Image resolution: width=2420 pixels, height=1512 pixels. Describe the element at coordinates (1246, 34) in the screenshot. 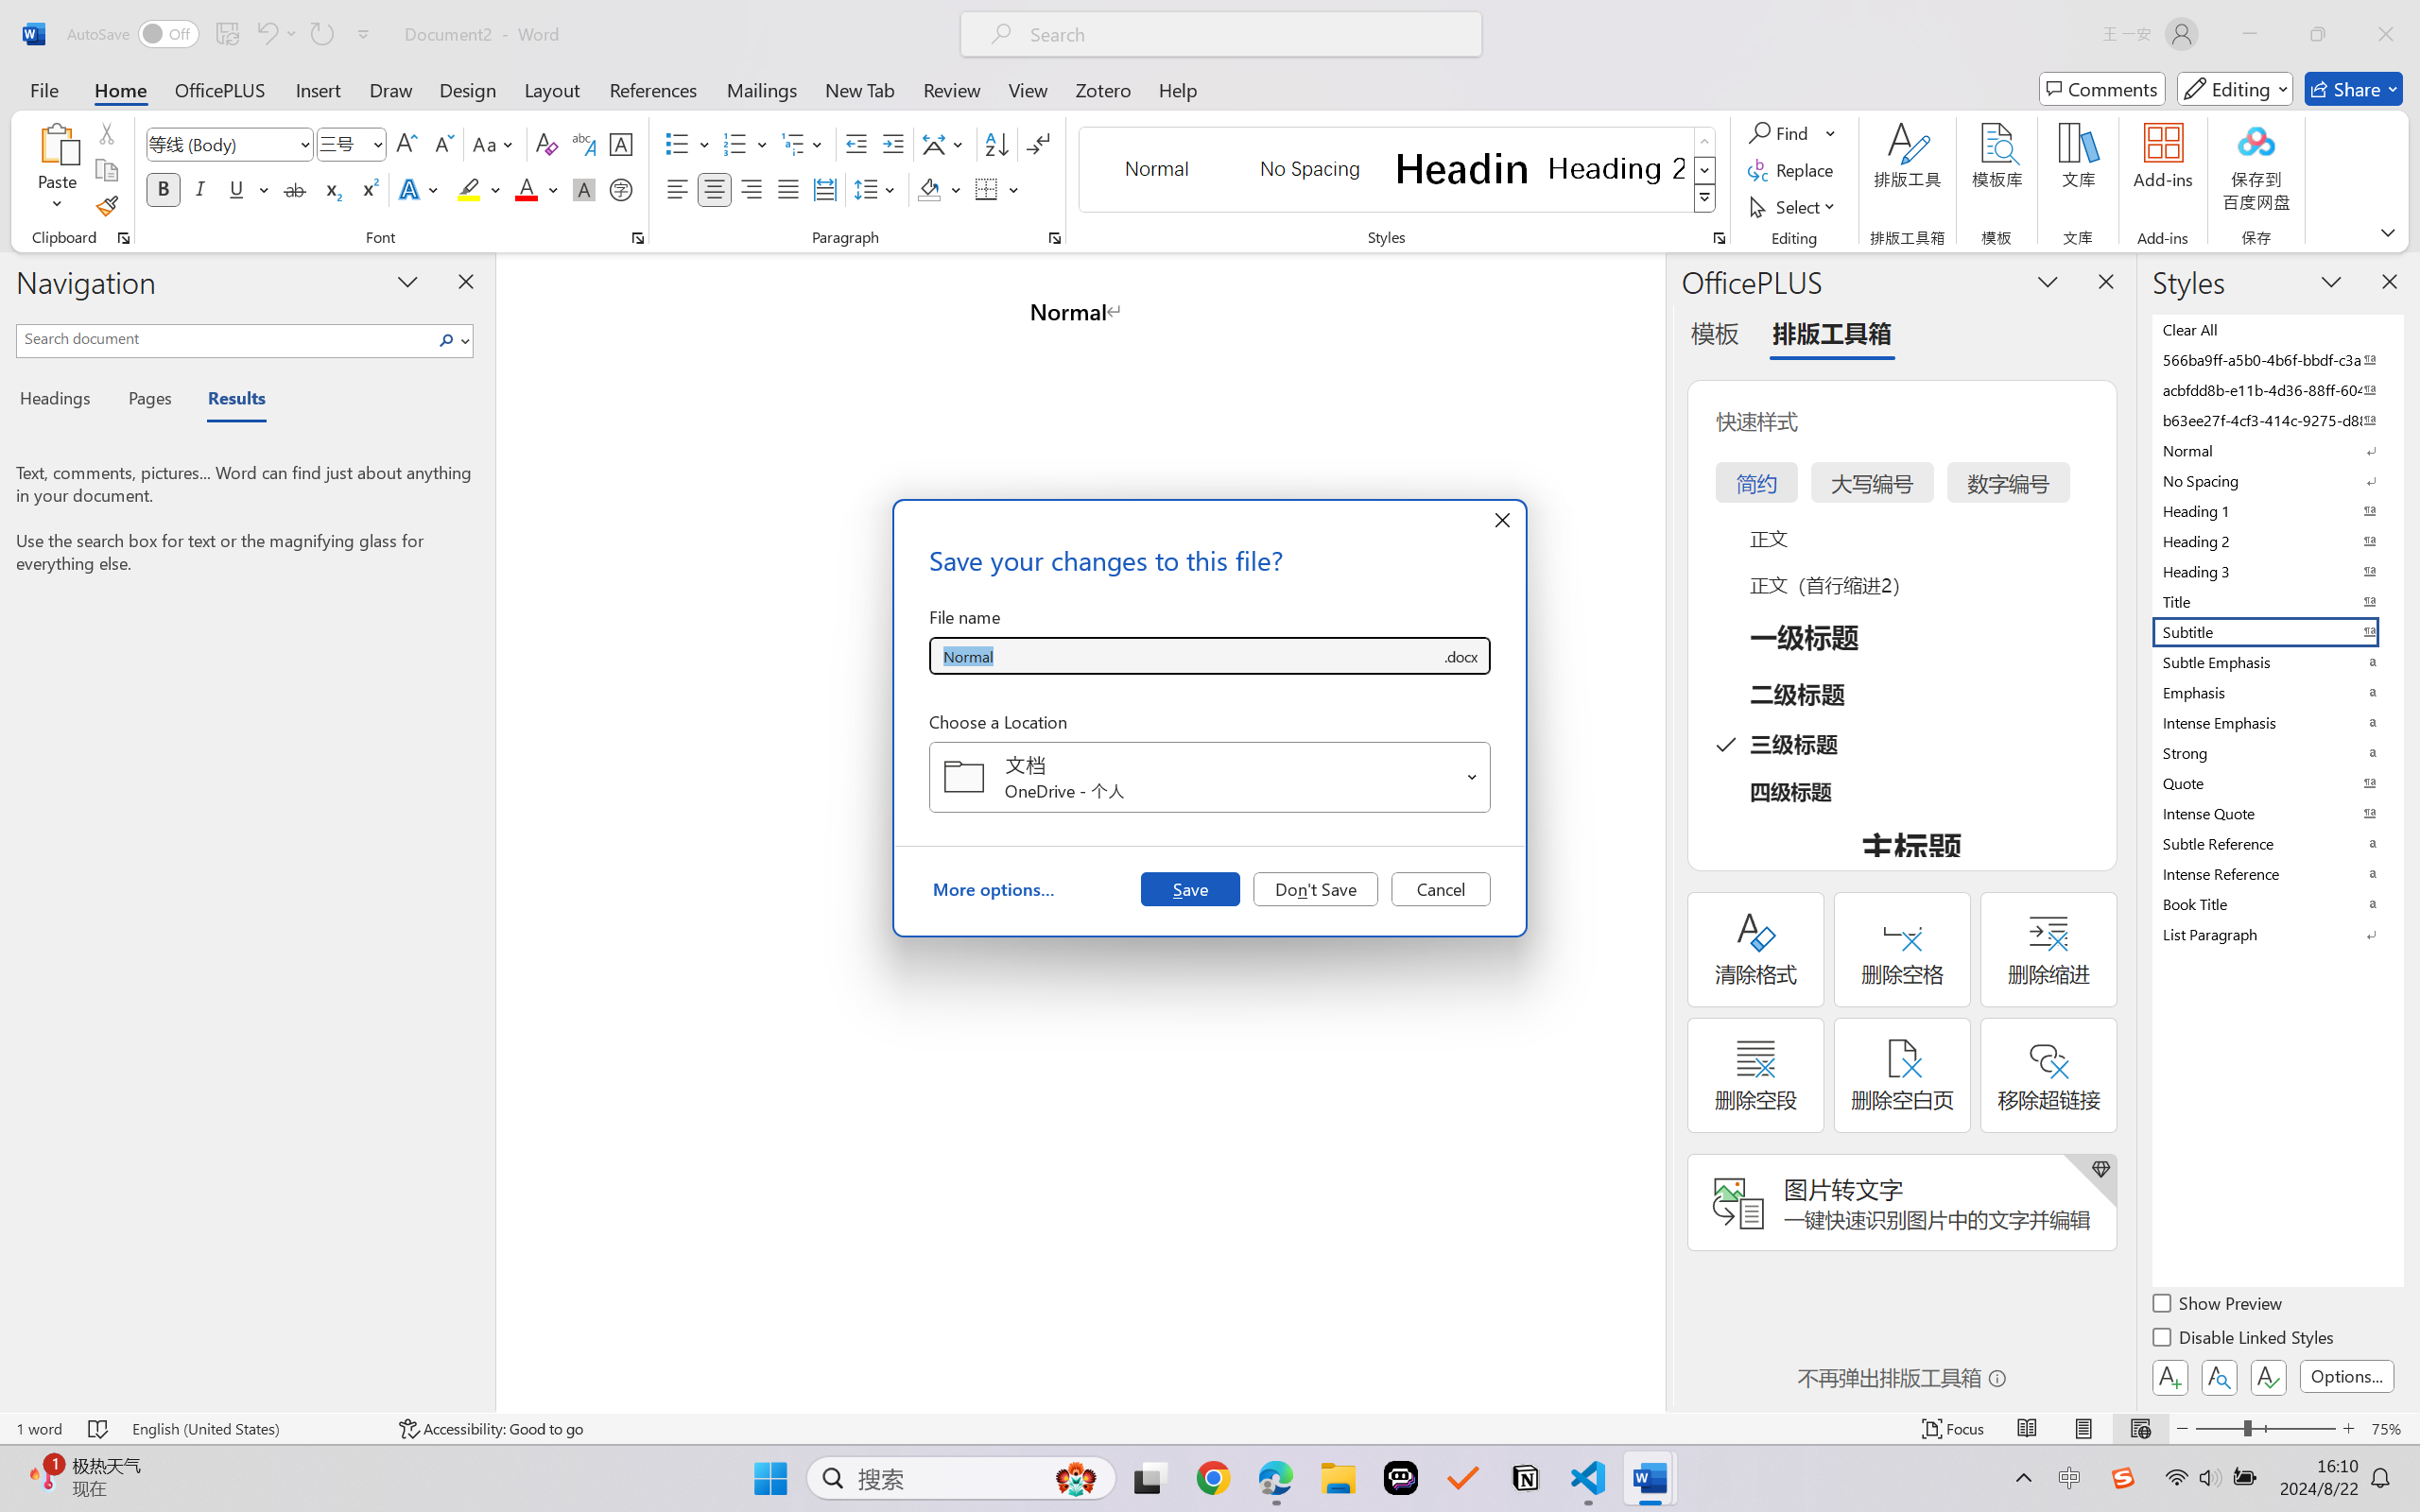

I see `Microsoft search` at that location.